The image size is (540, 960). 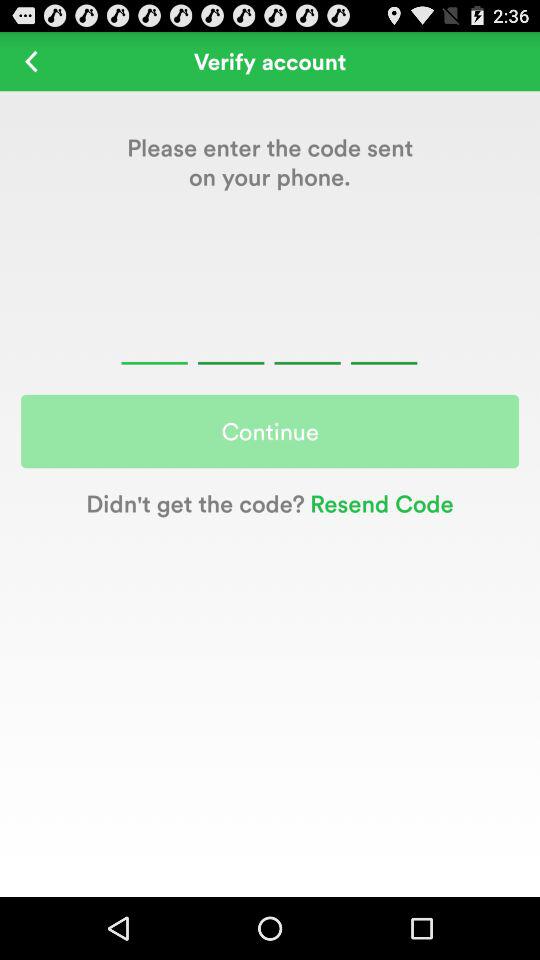 I want to click on press the continue, so click(x=270, y=431).